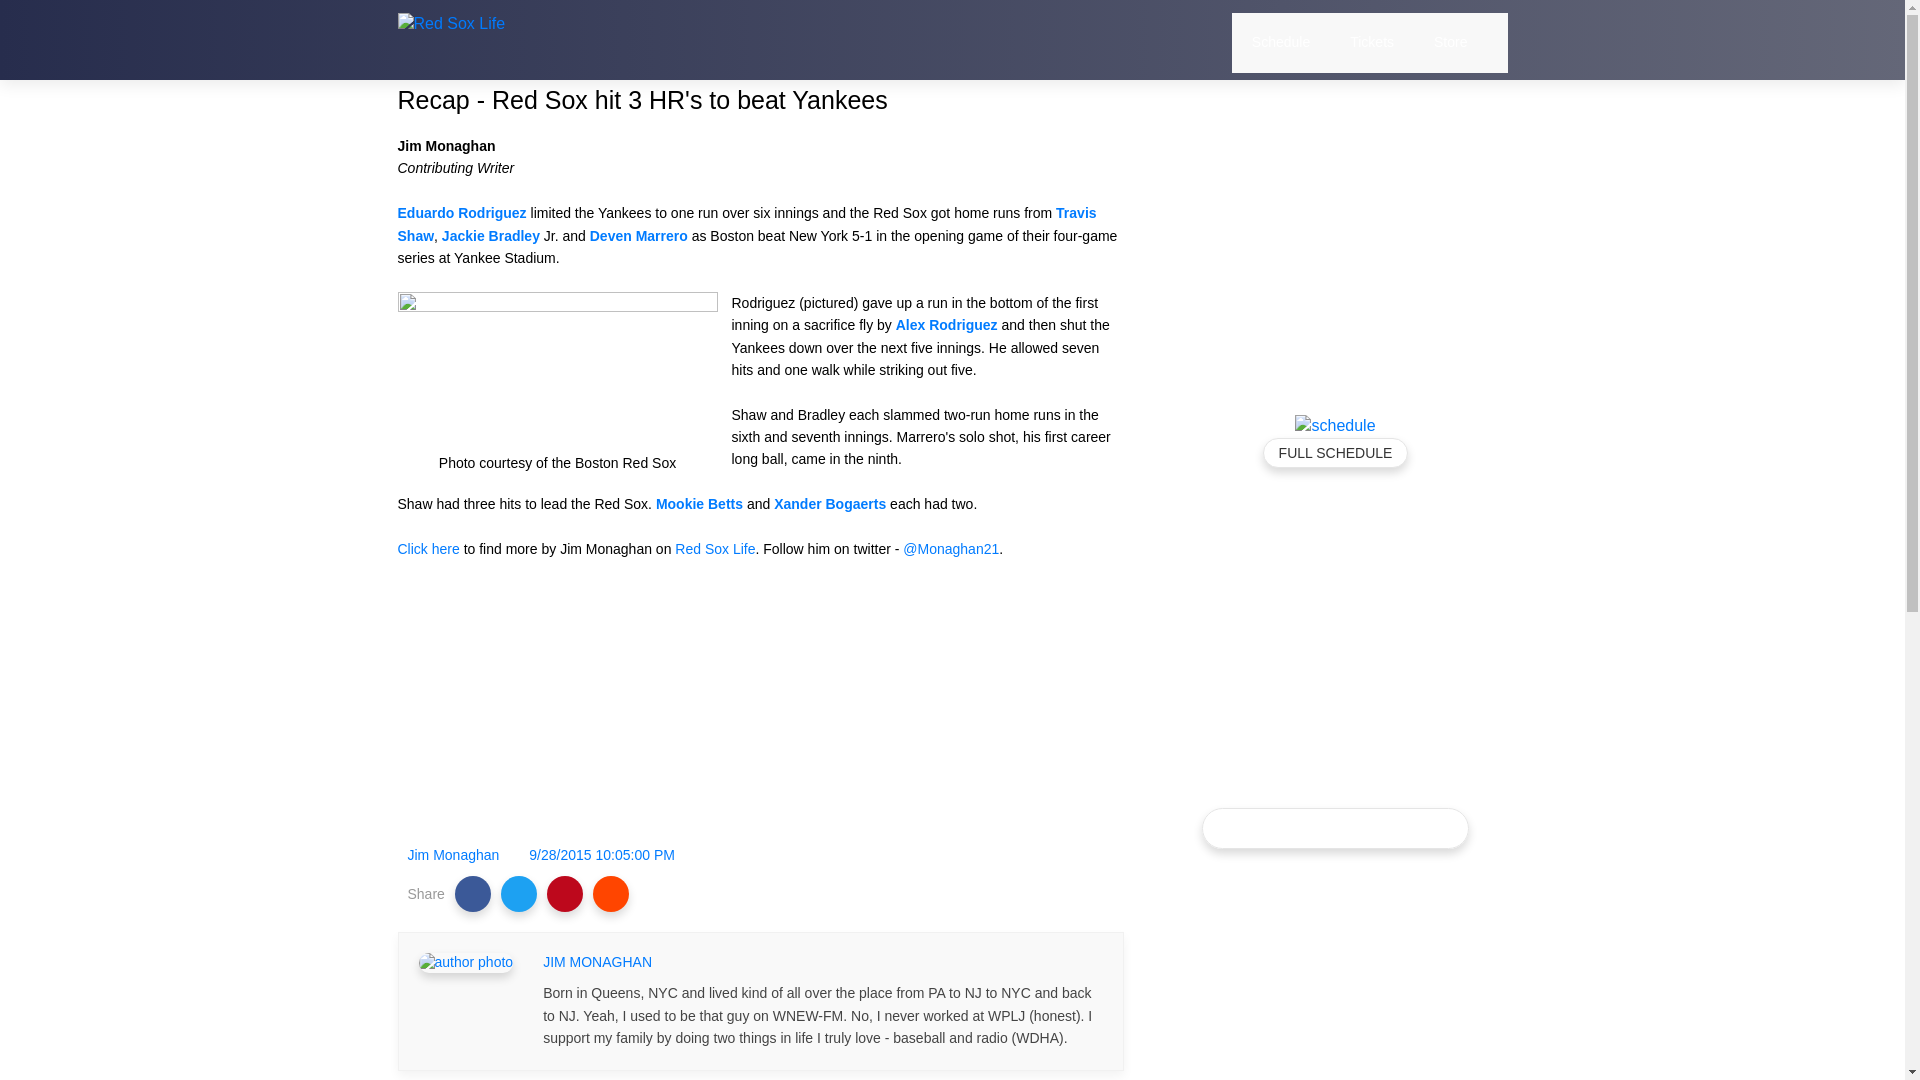 This screenshot has height=1080, width=1920. Describe the element at coordinates (1280, 42) in the screenshot. I see `Schedule` at that location.